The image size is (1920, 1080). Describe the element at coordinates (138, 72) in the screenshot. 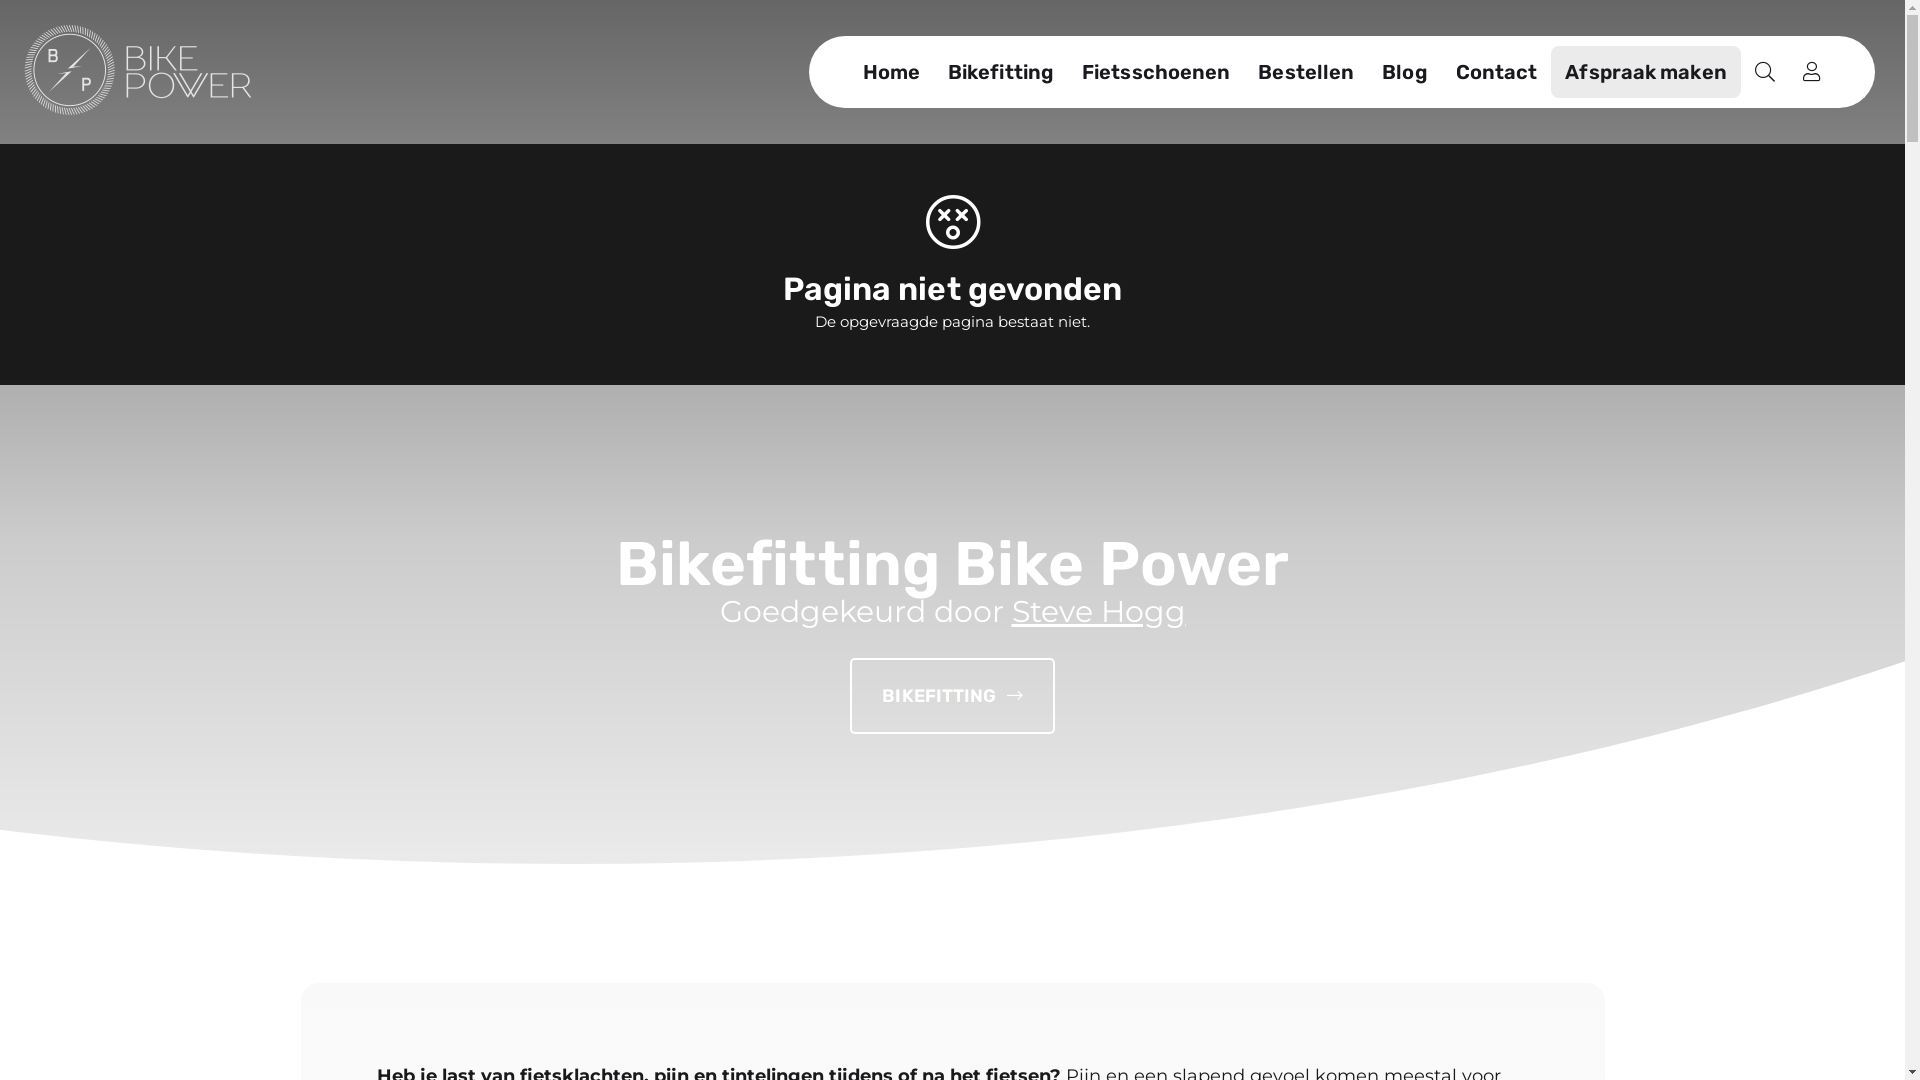

I see `Bikefitting Bike Power` at that location.